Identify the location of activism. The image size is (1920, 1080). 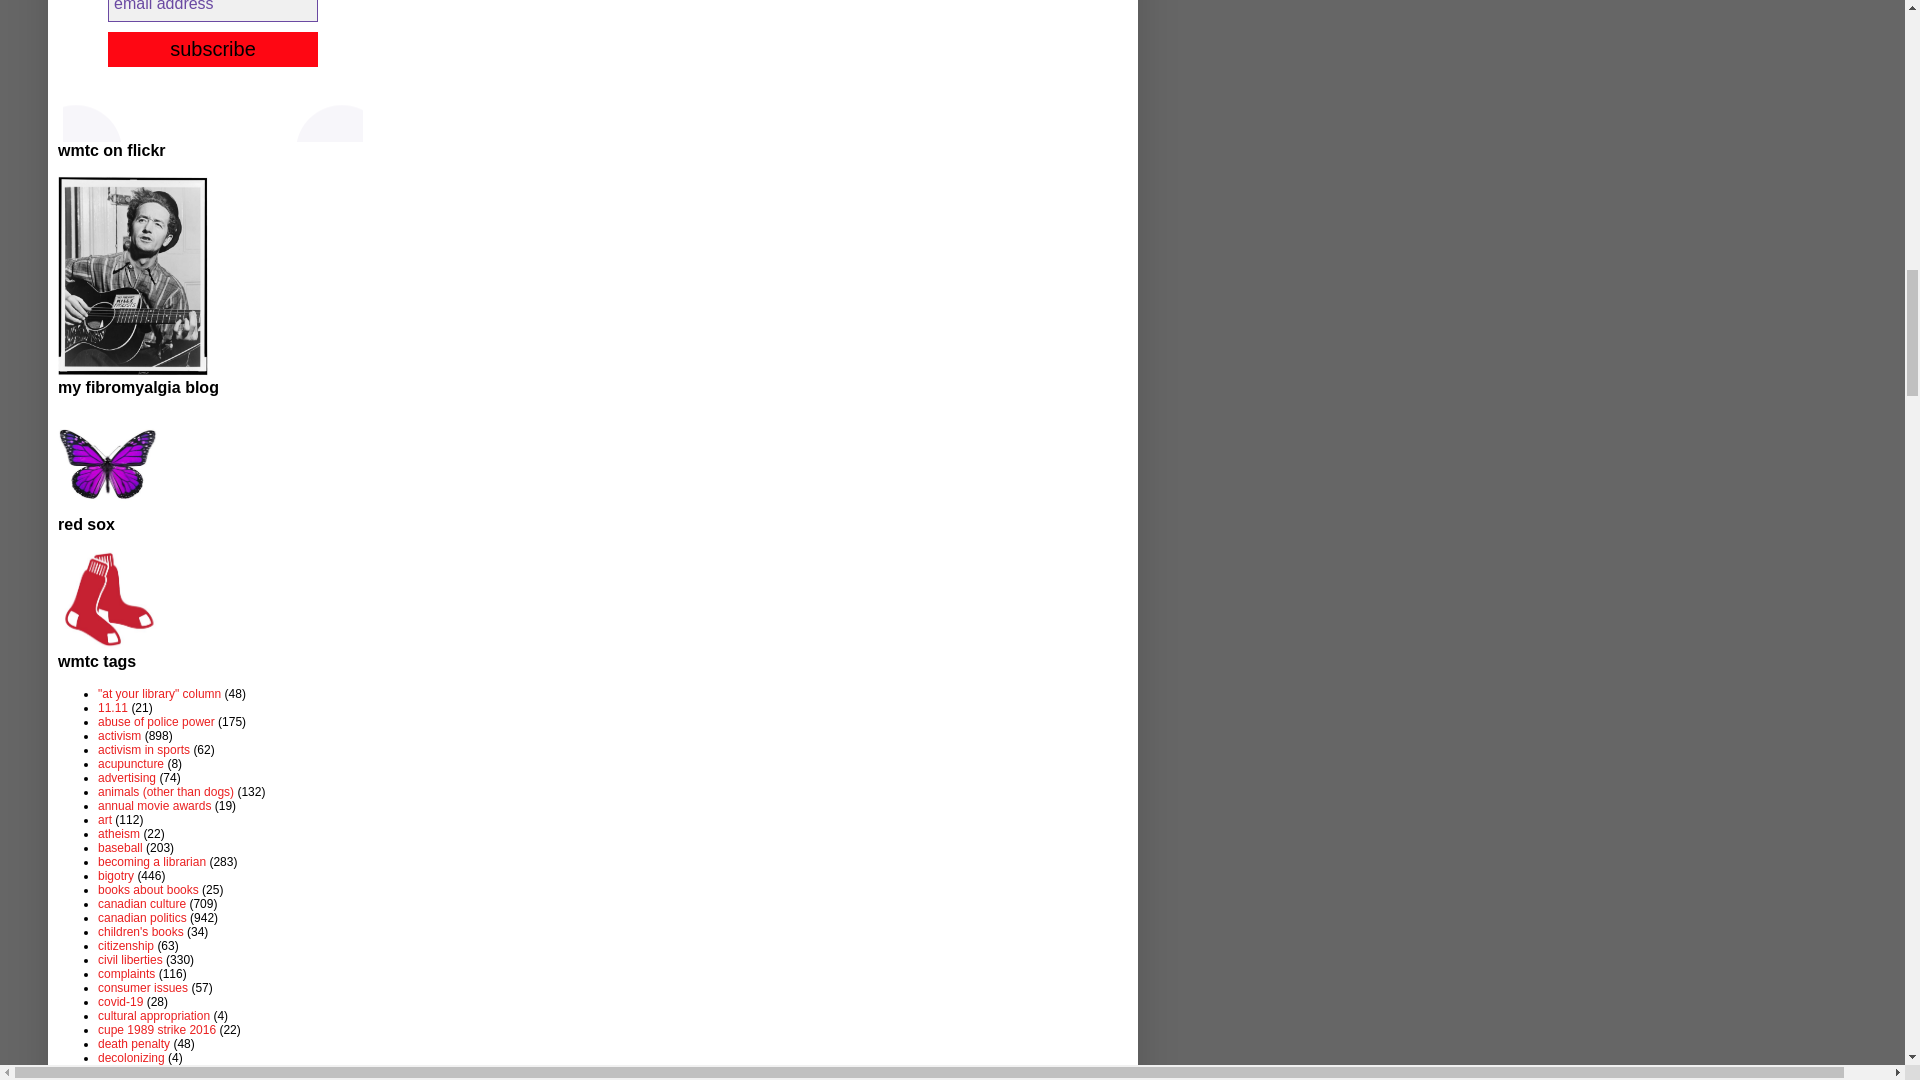
(118, 736).